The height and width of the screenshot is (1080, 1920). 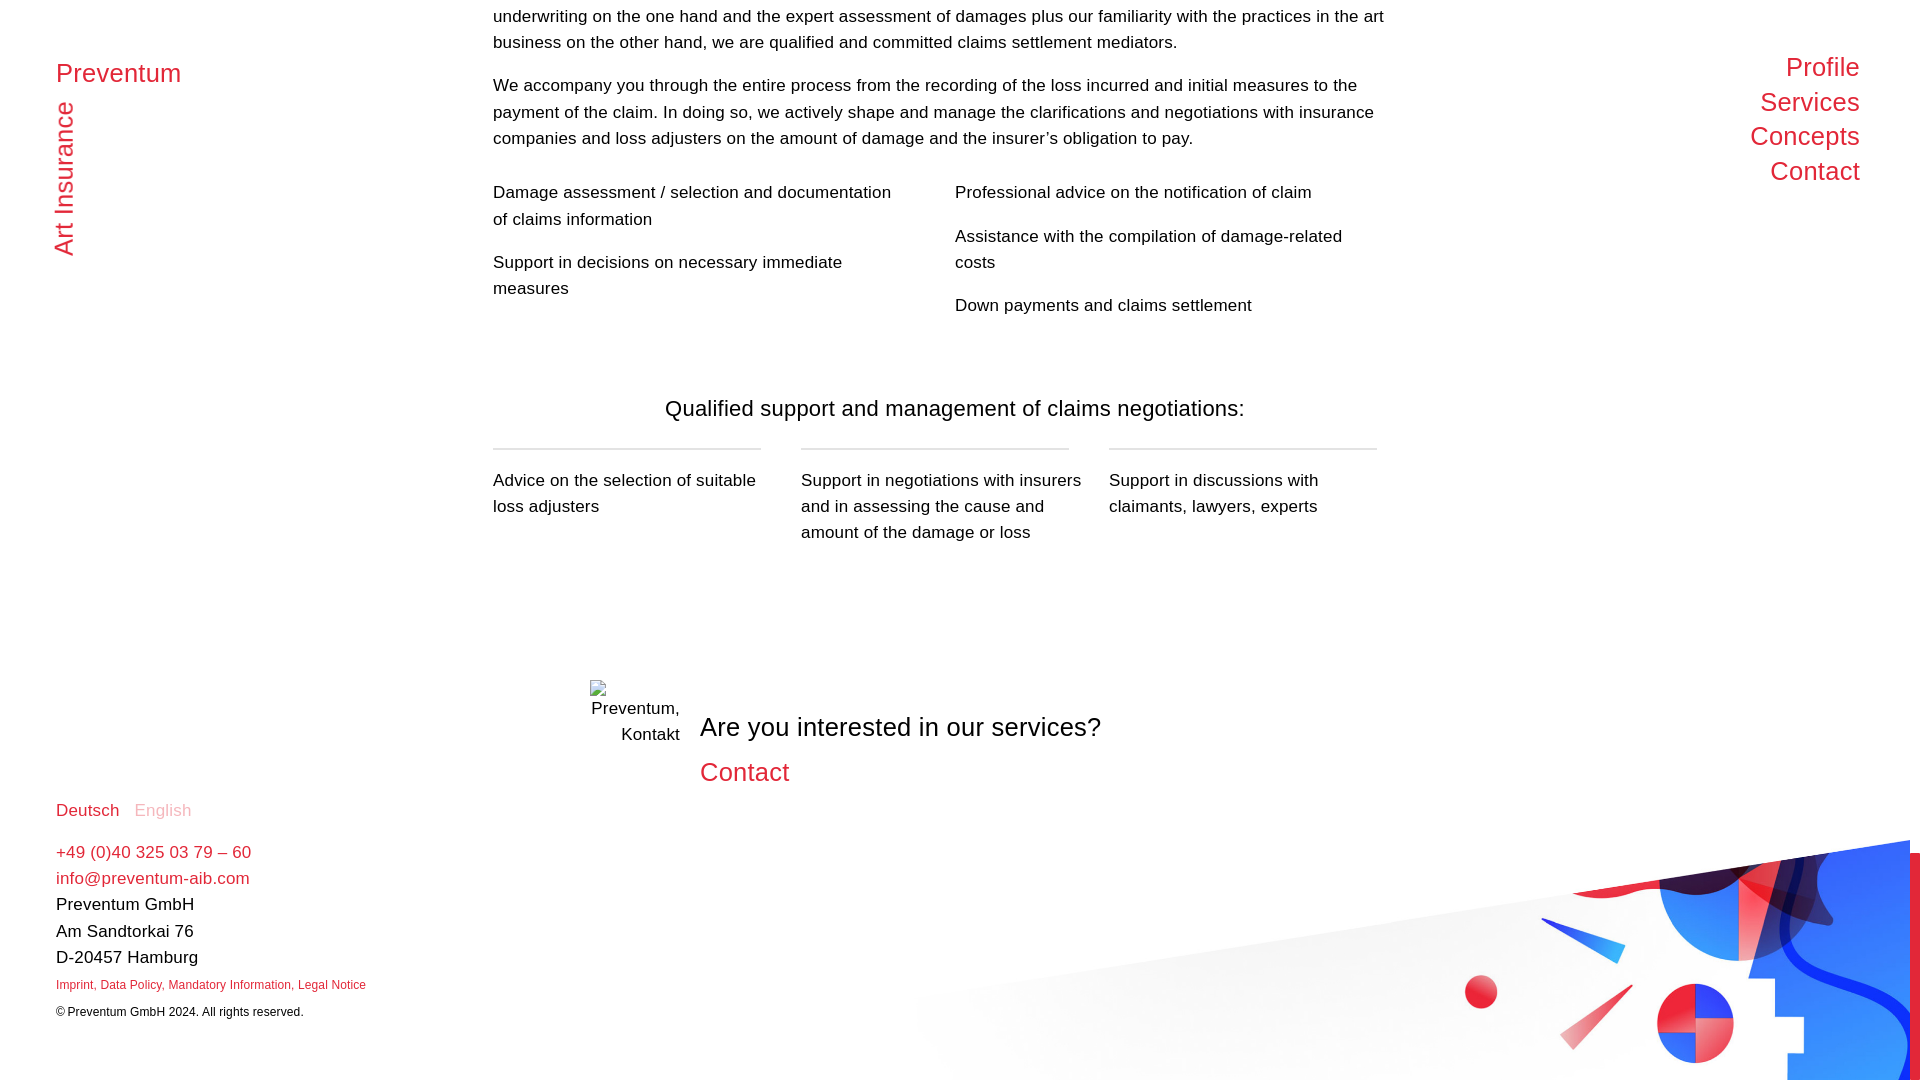 What do you see at coordinates (757, 772) in the screenshot?
I see `Contact` at bounding box center [757, 772].